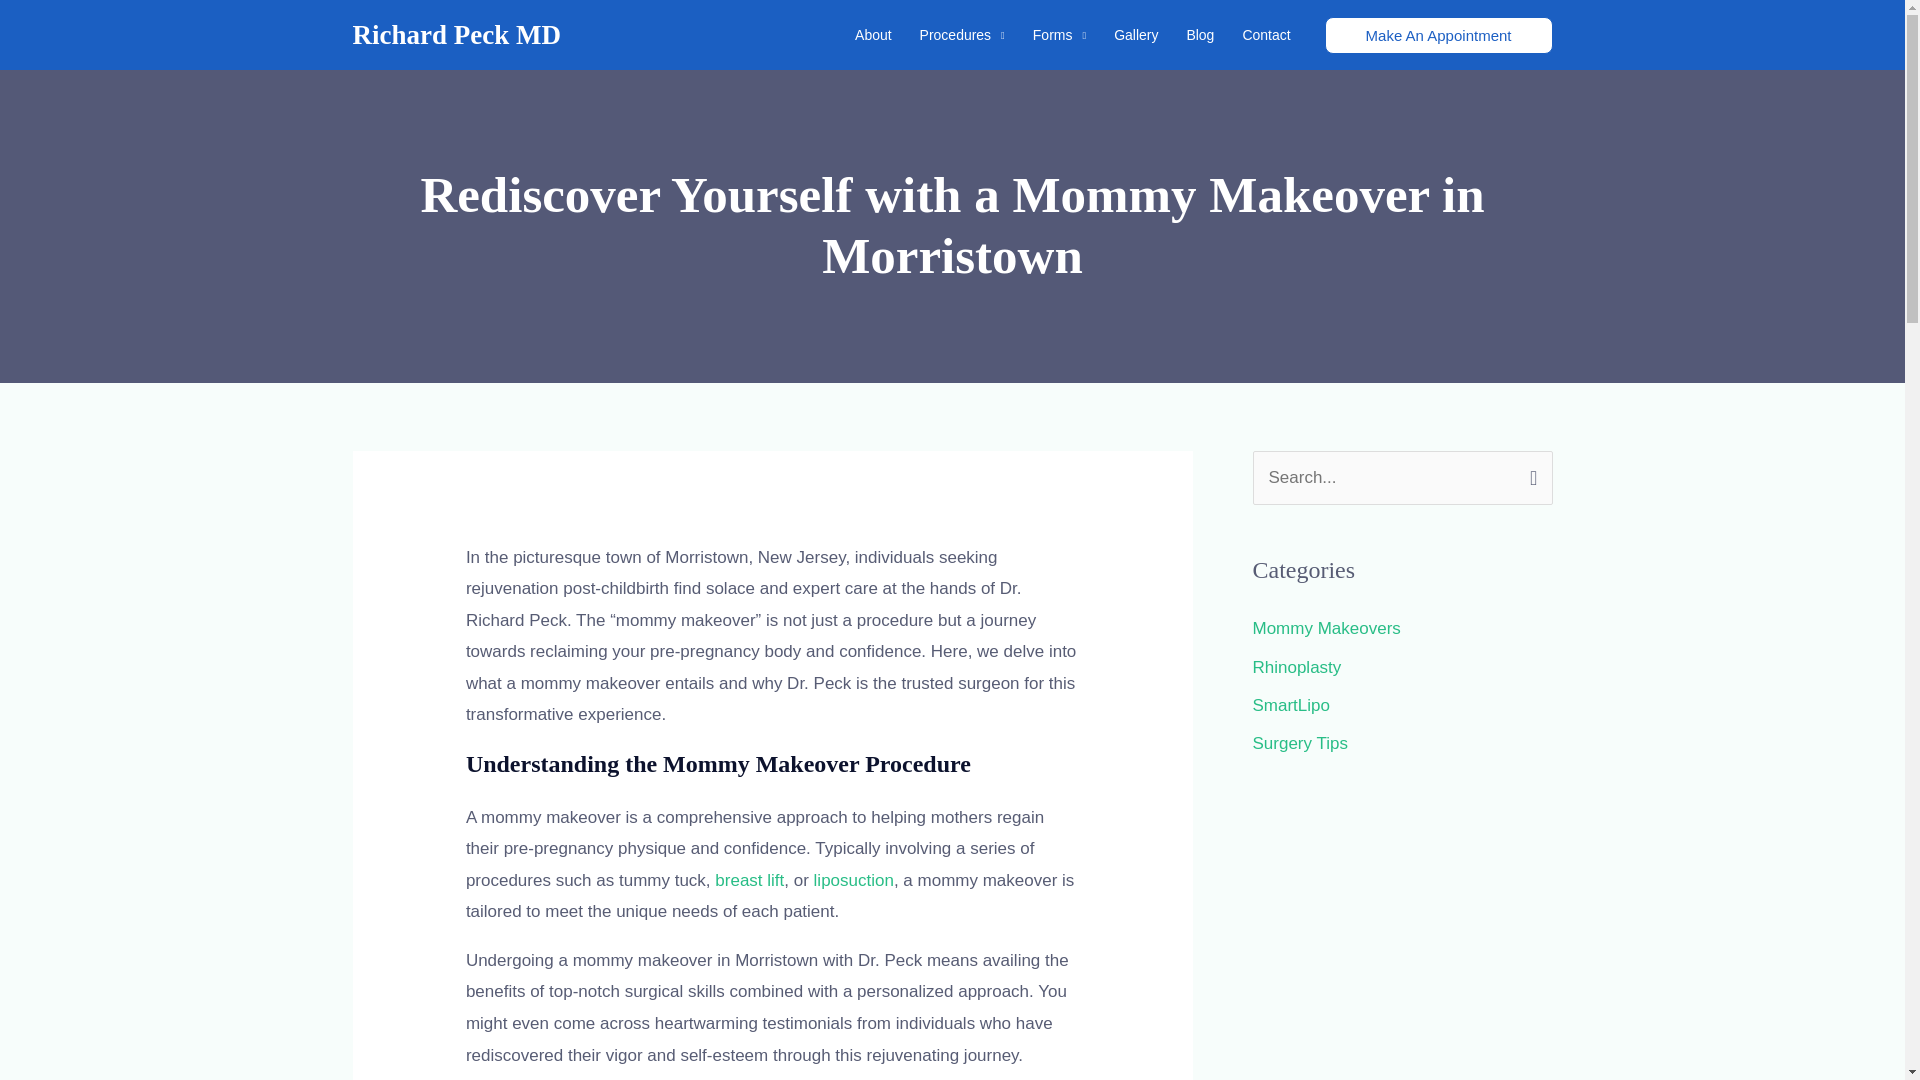 The image size is (1920, 1080). Describe the element at coordinates (962, 35) in the screenshot. I see `Procedures` at that location.